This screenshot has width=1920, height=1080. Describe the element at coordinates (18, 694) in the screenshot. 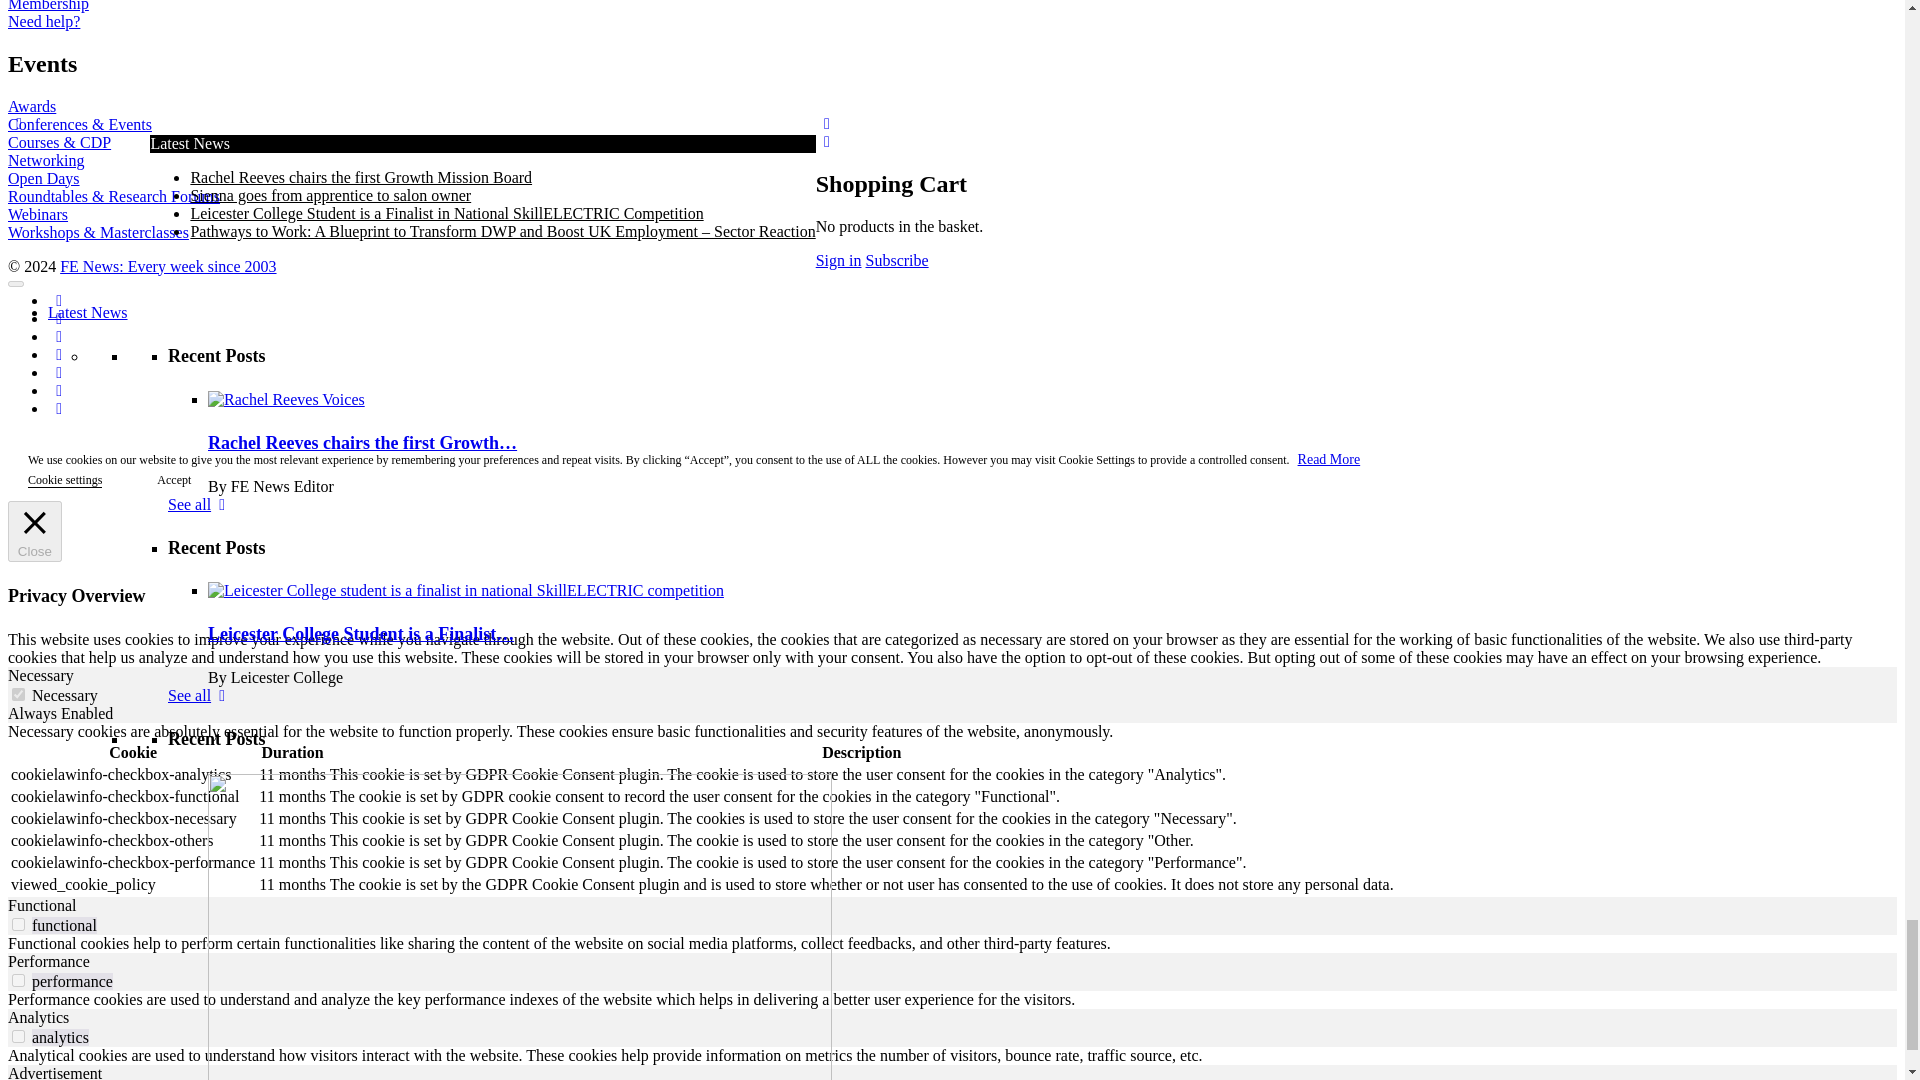

I see `on` at that location.